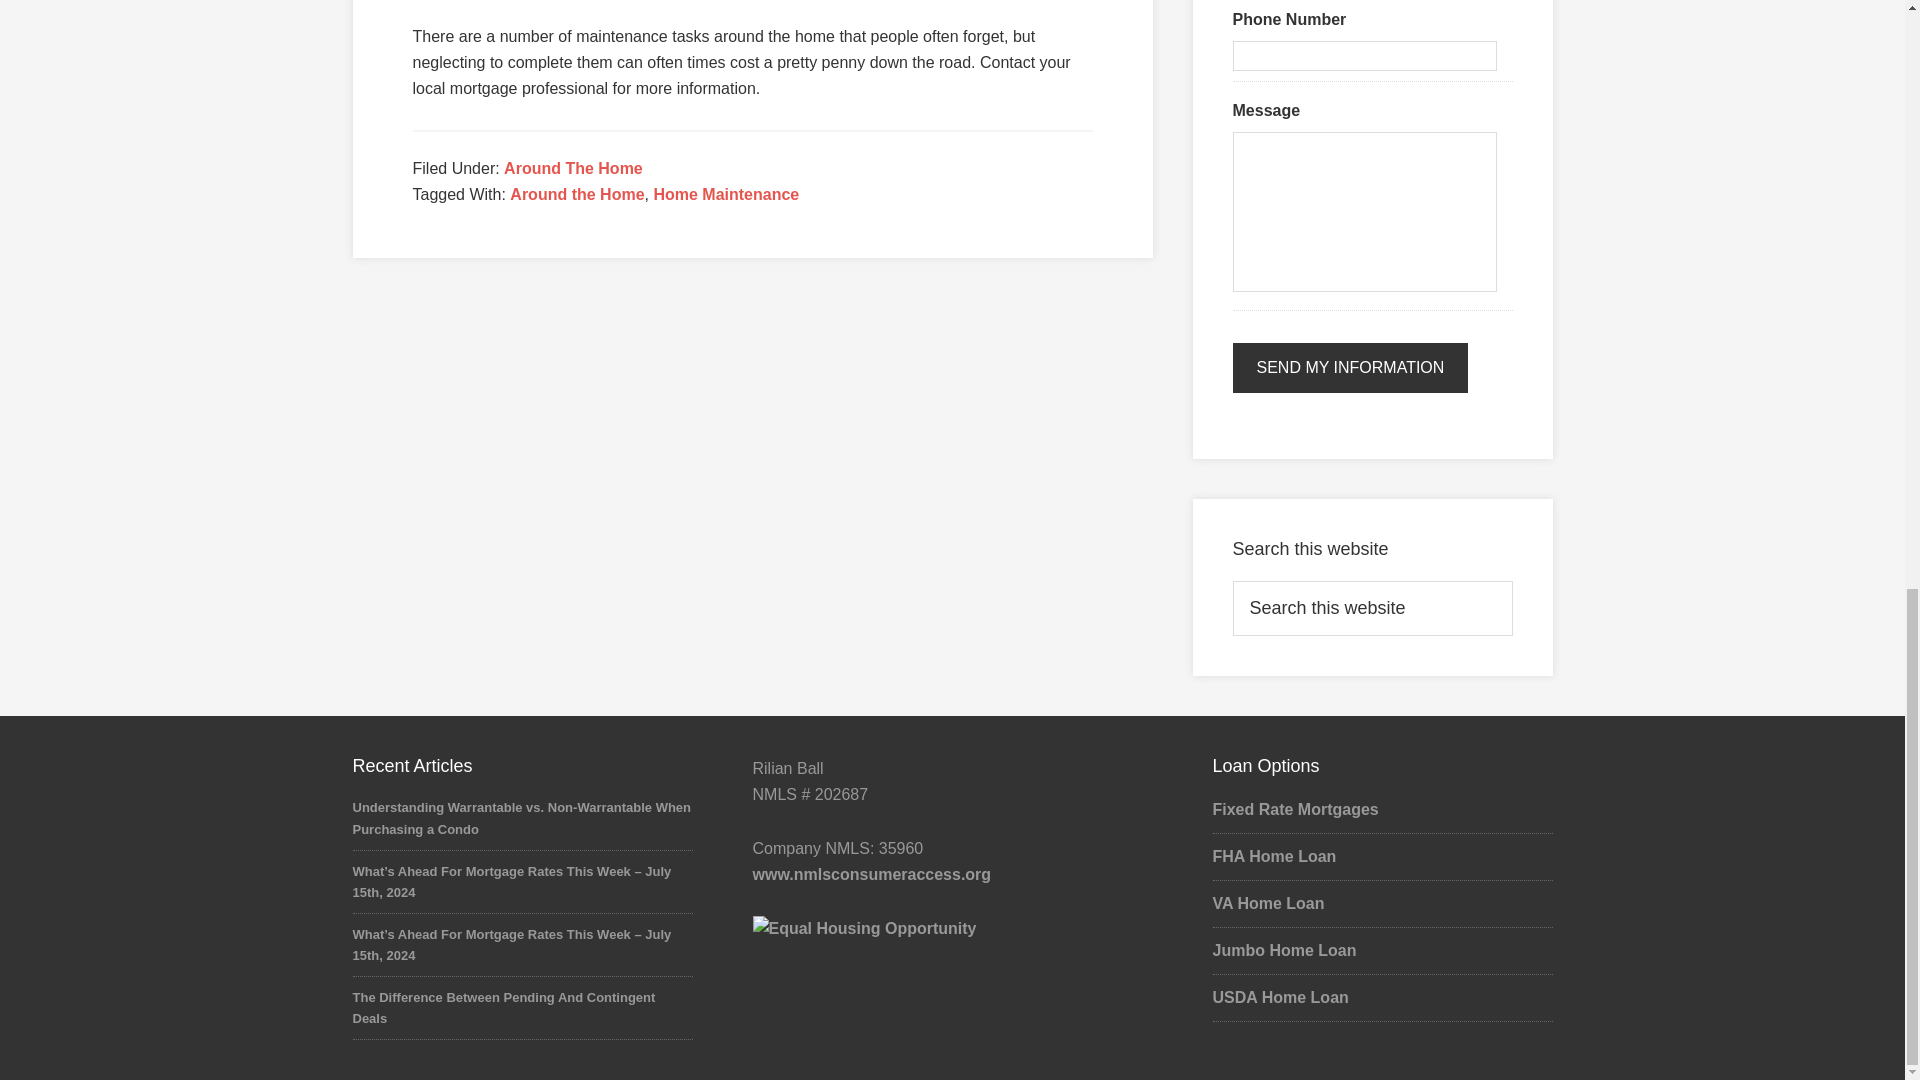  What do you see at coordinates (502, 1008) in the screenshot?
I see `The Difference Between Pending And Contingent Deals` at bounding box center [502, 1008].